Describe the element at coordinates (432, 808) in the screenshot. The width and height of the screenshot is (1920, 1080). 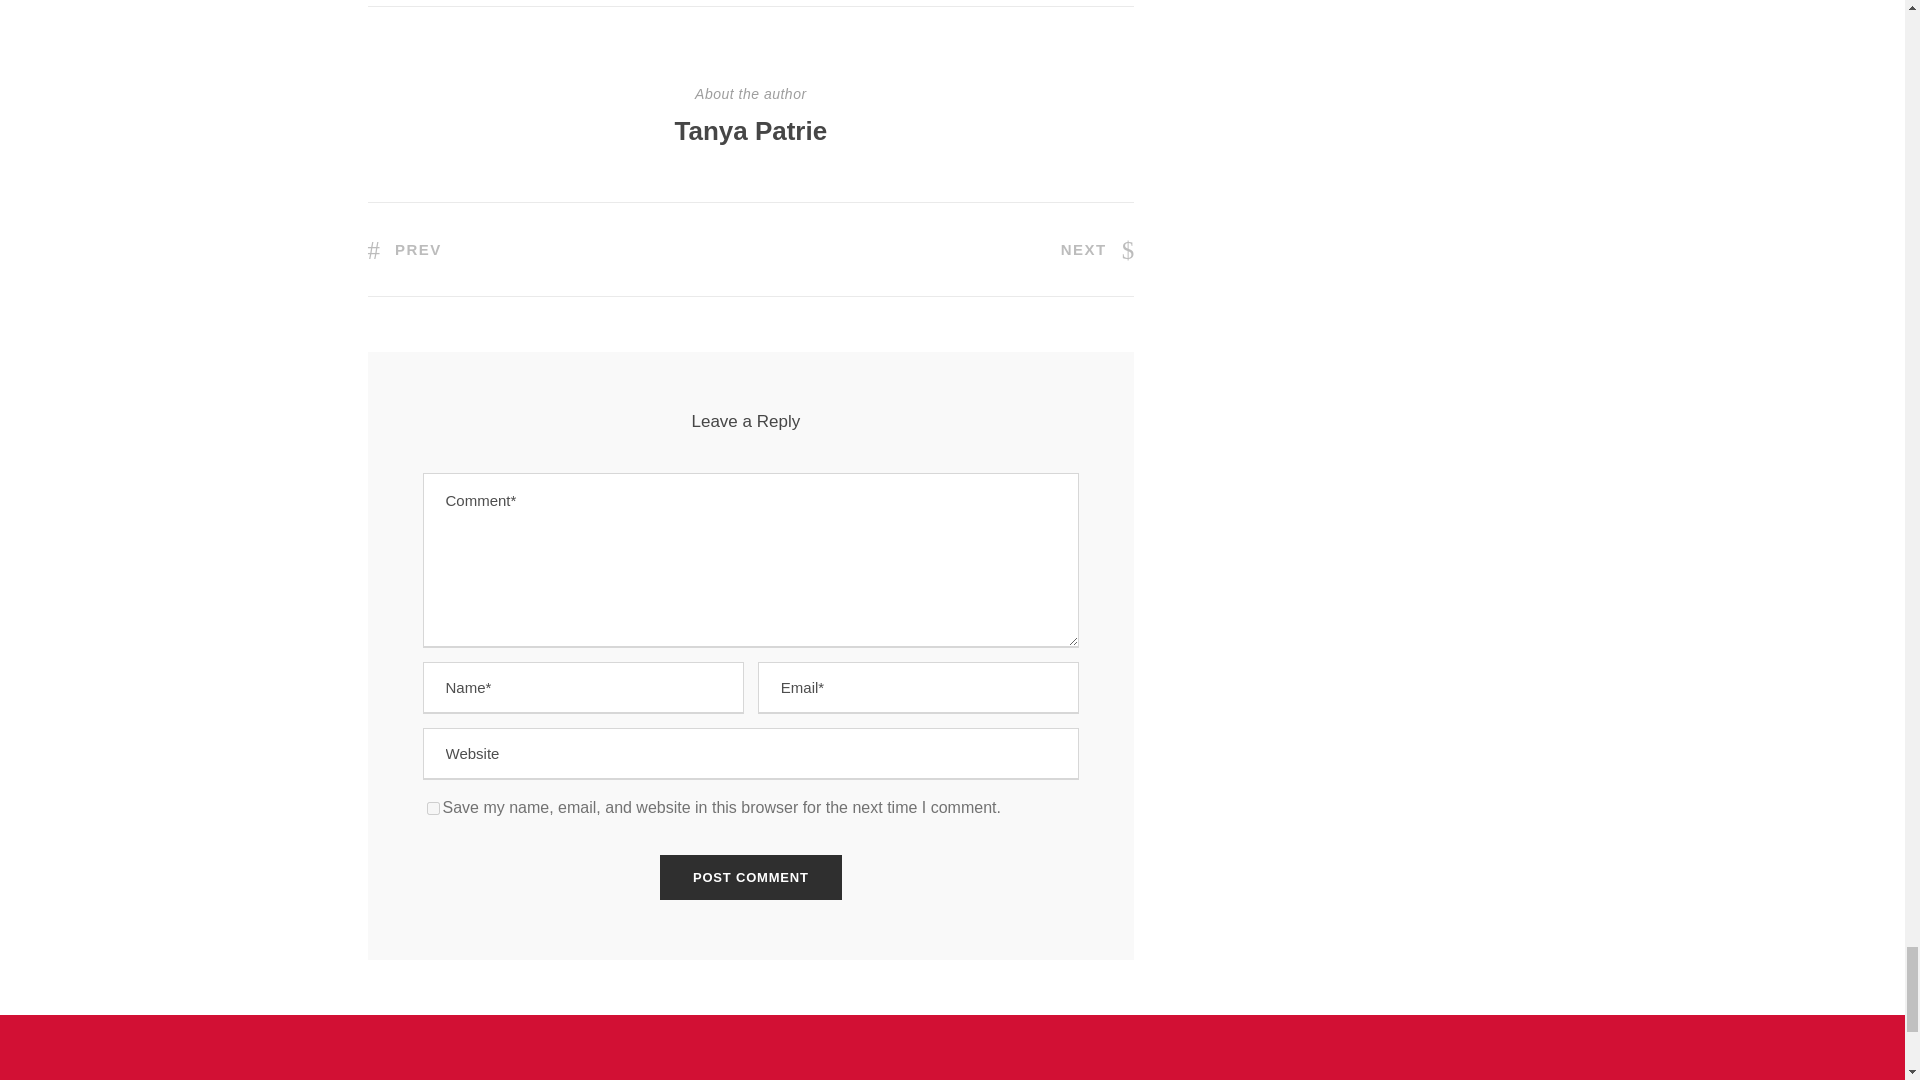
I see `yes` at that location.